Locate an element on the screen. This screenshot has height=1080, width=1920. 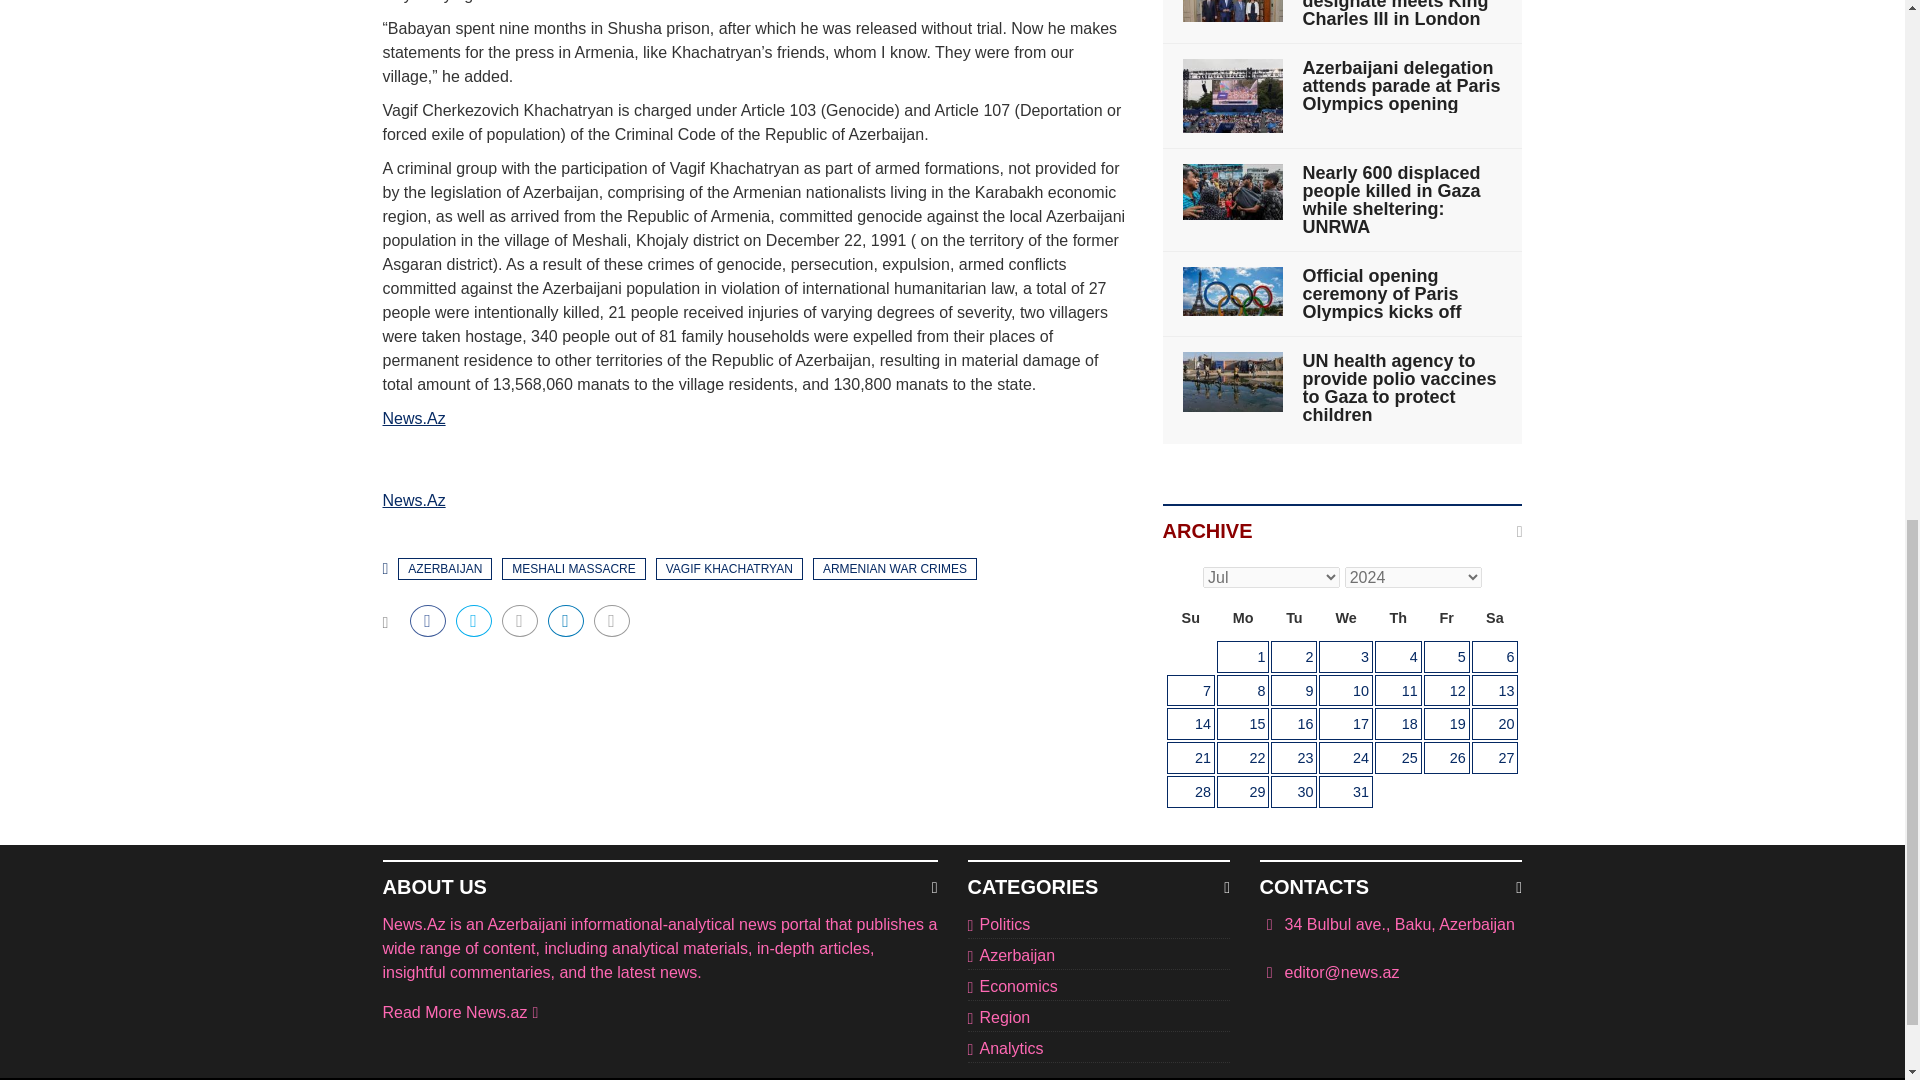
VAGIF KHACHATRYAN is located at coordinates (729, 568).